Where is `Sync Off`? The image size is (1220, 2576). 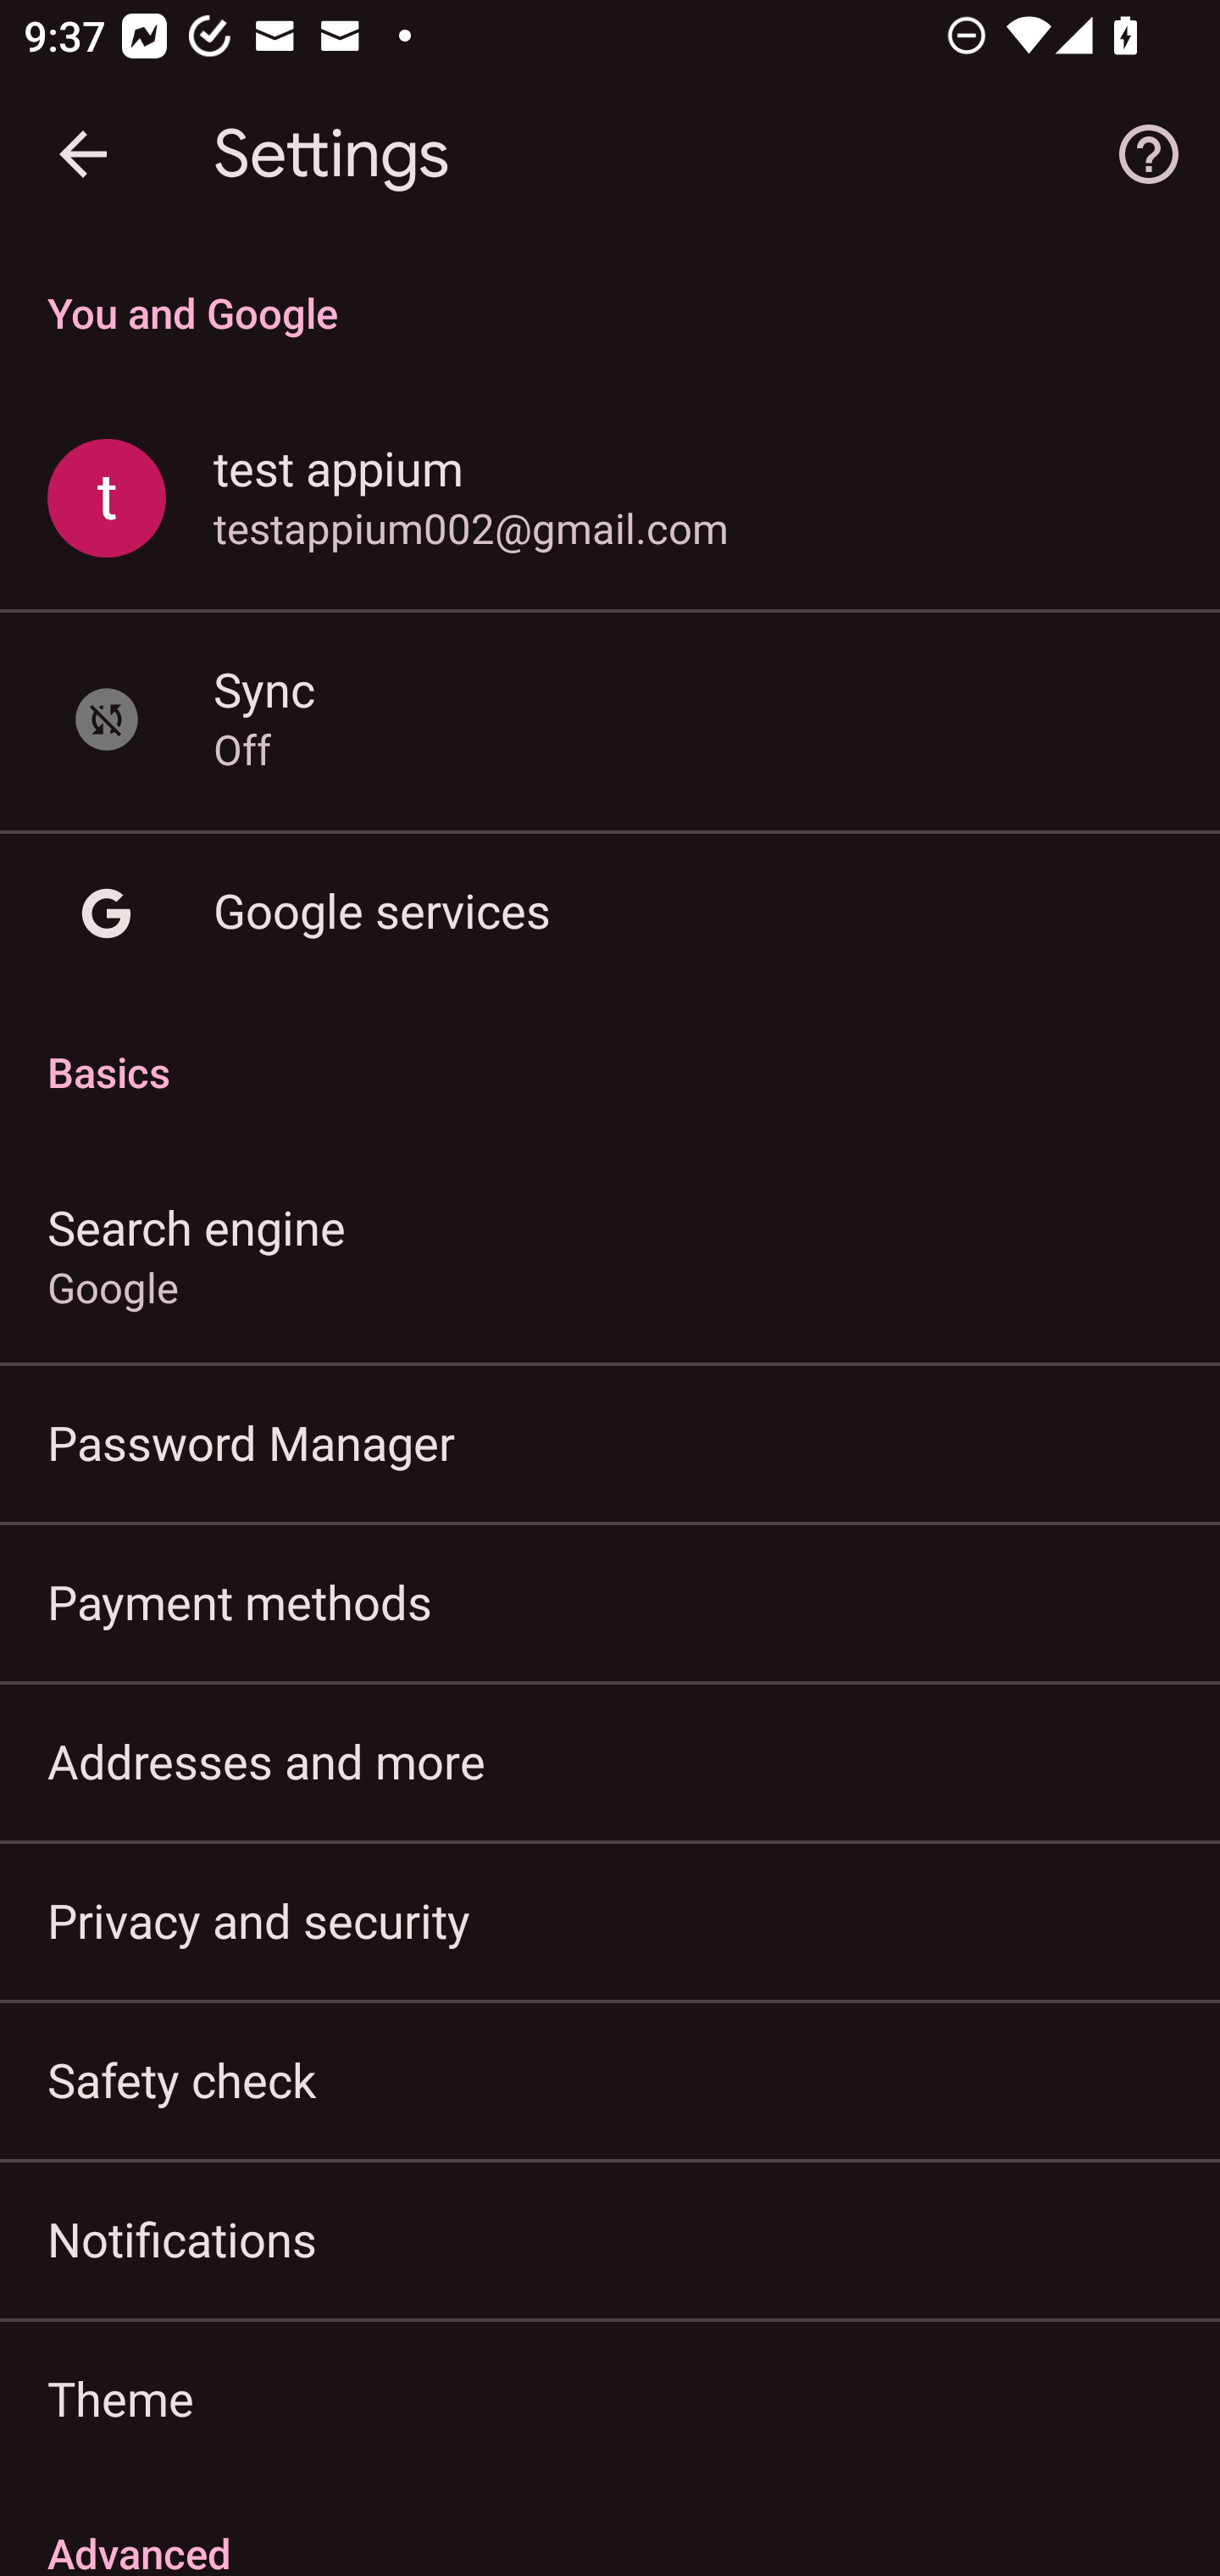
Sync Off is located at coordinates (610, 719).